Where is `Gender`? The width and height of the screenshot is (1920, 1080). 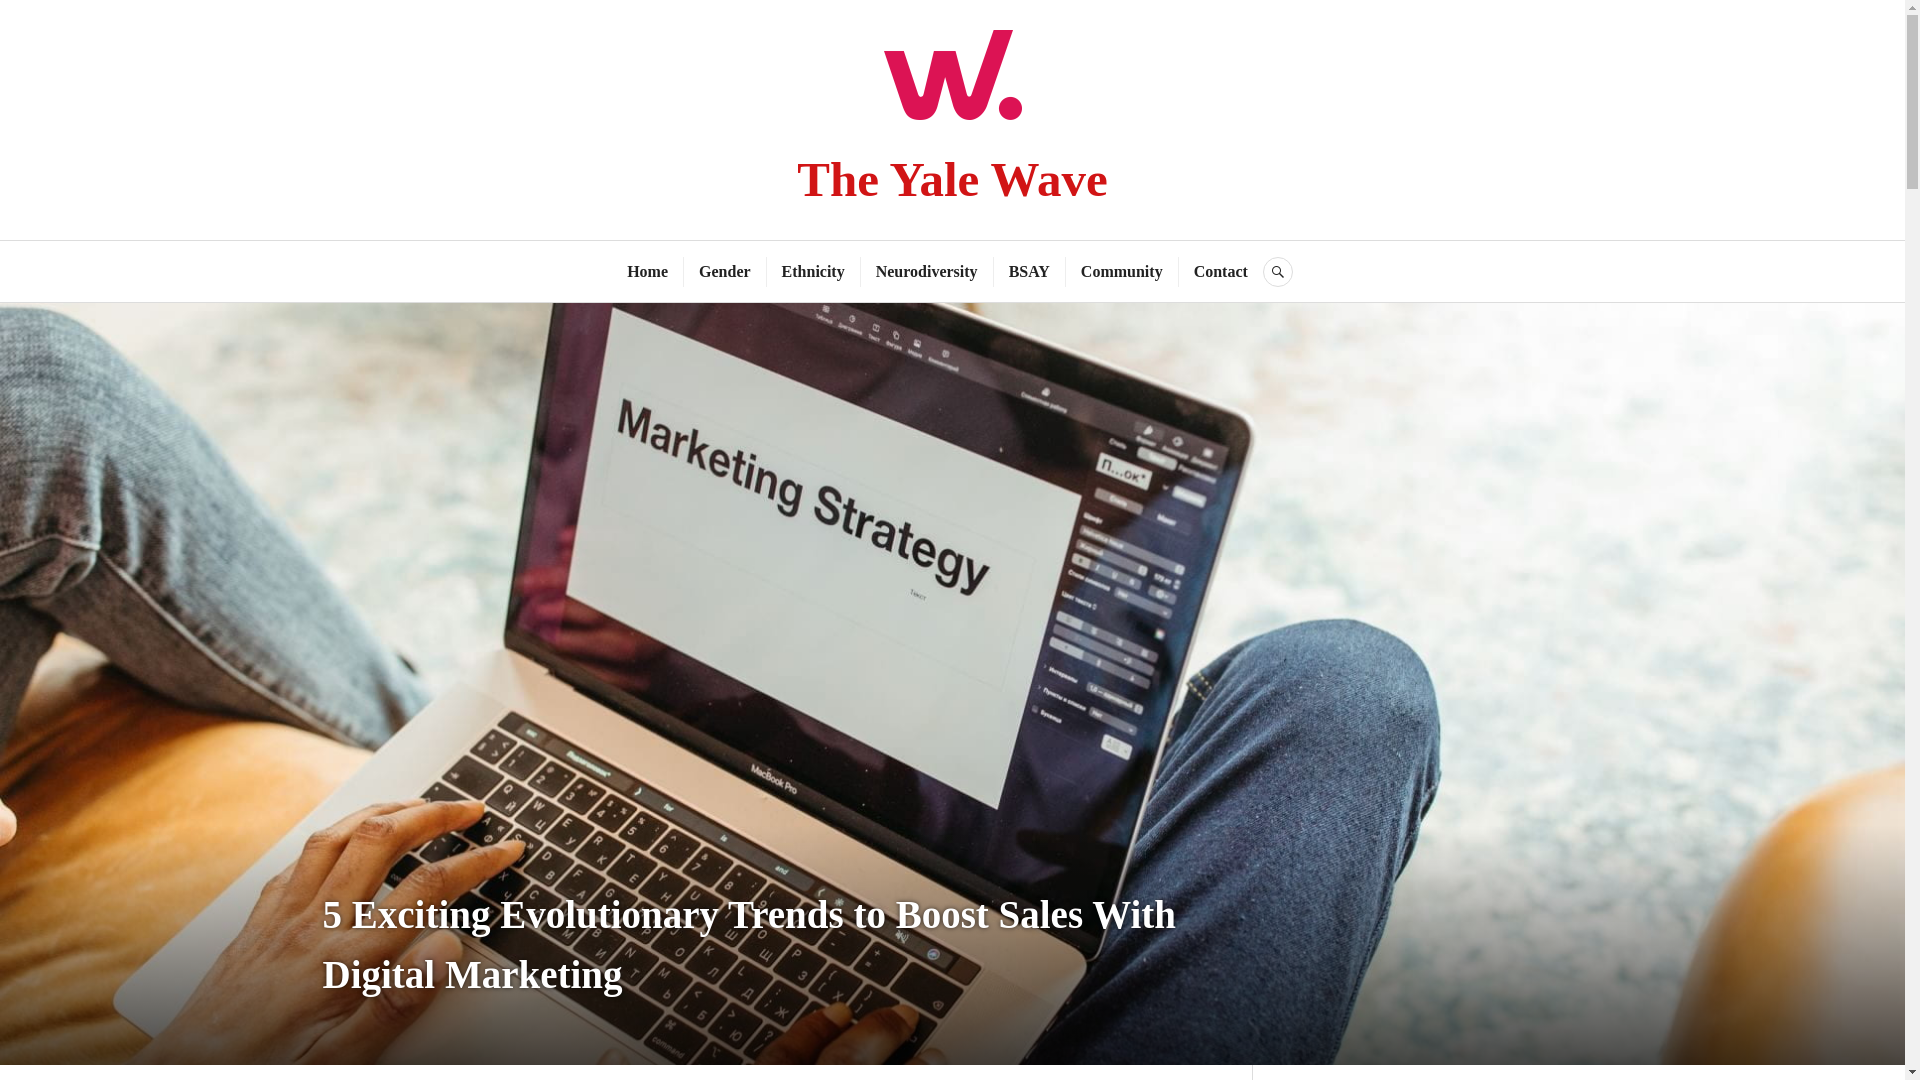
Gender is located at coordinates (724, 272).